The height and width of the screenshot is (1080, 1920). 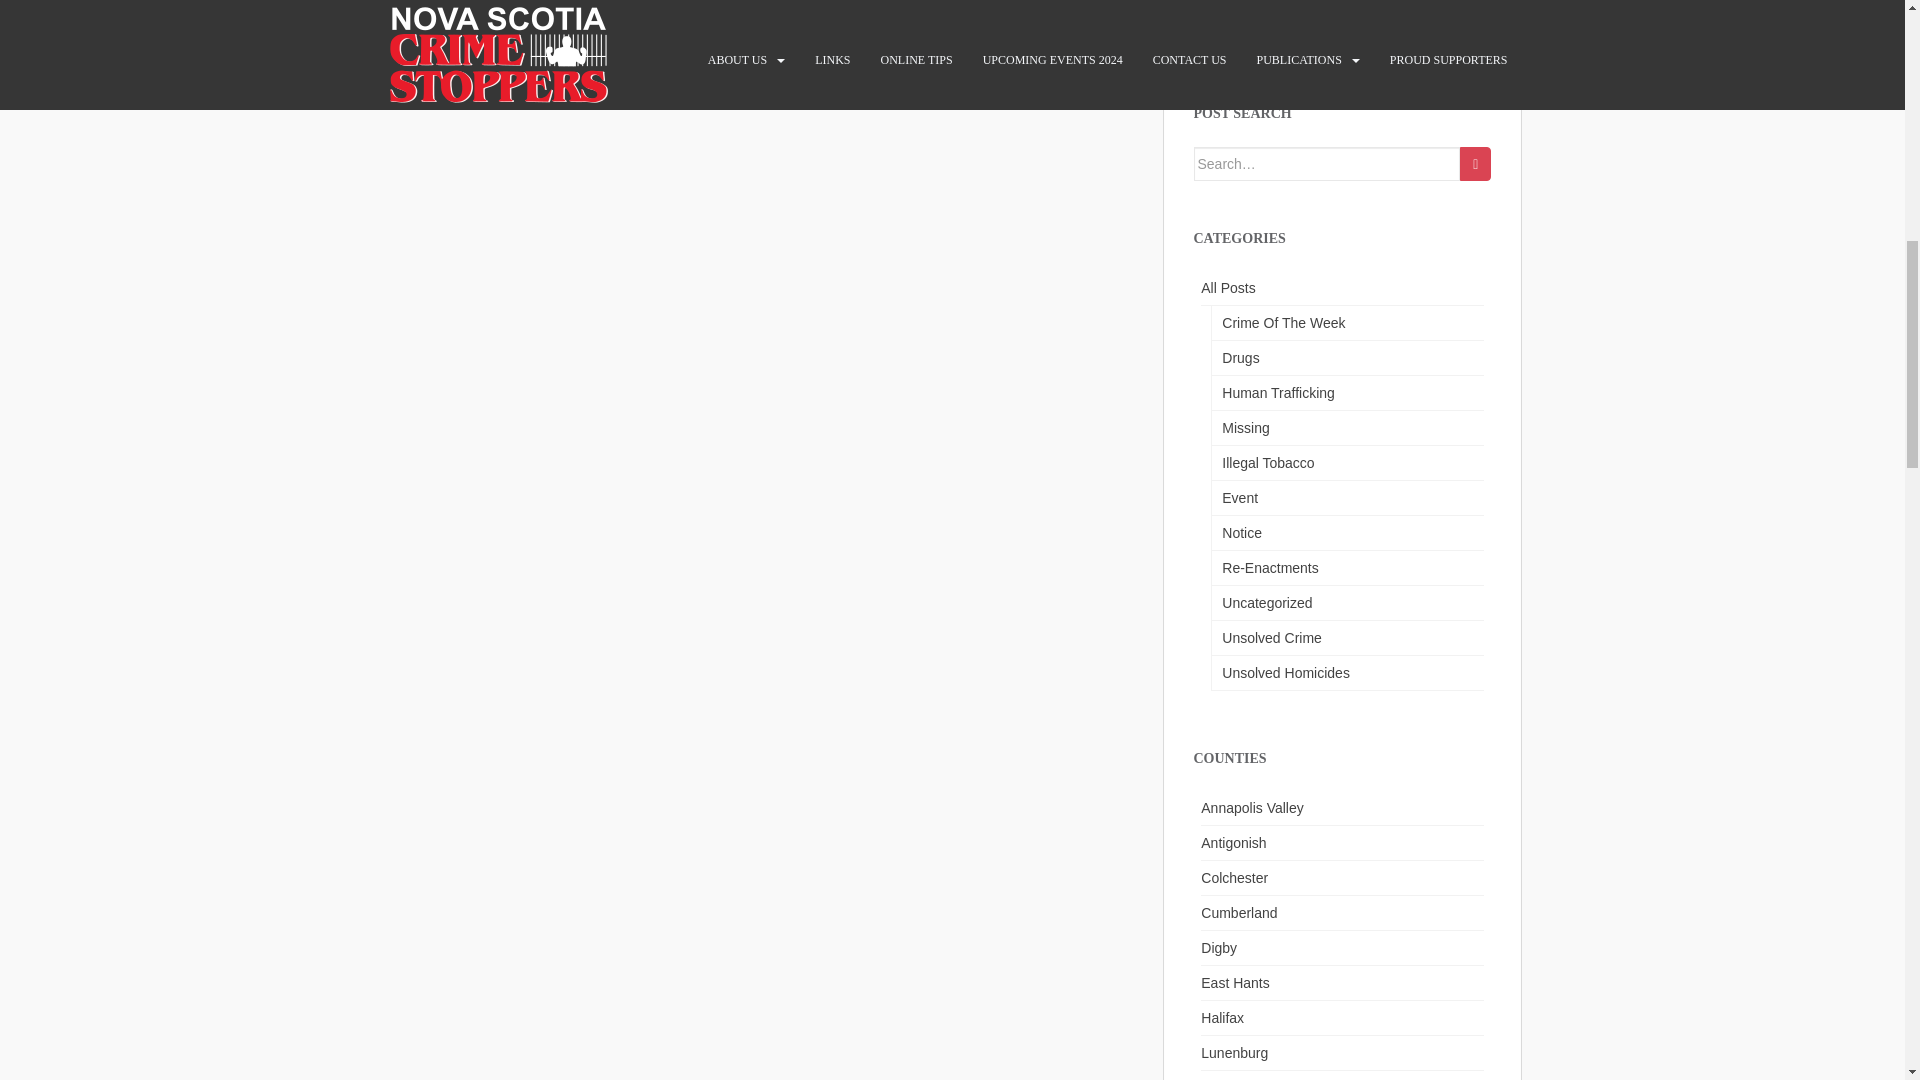 I want to click on Printable Donation Form, so click(x=1270, y=32).